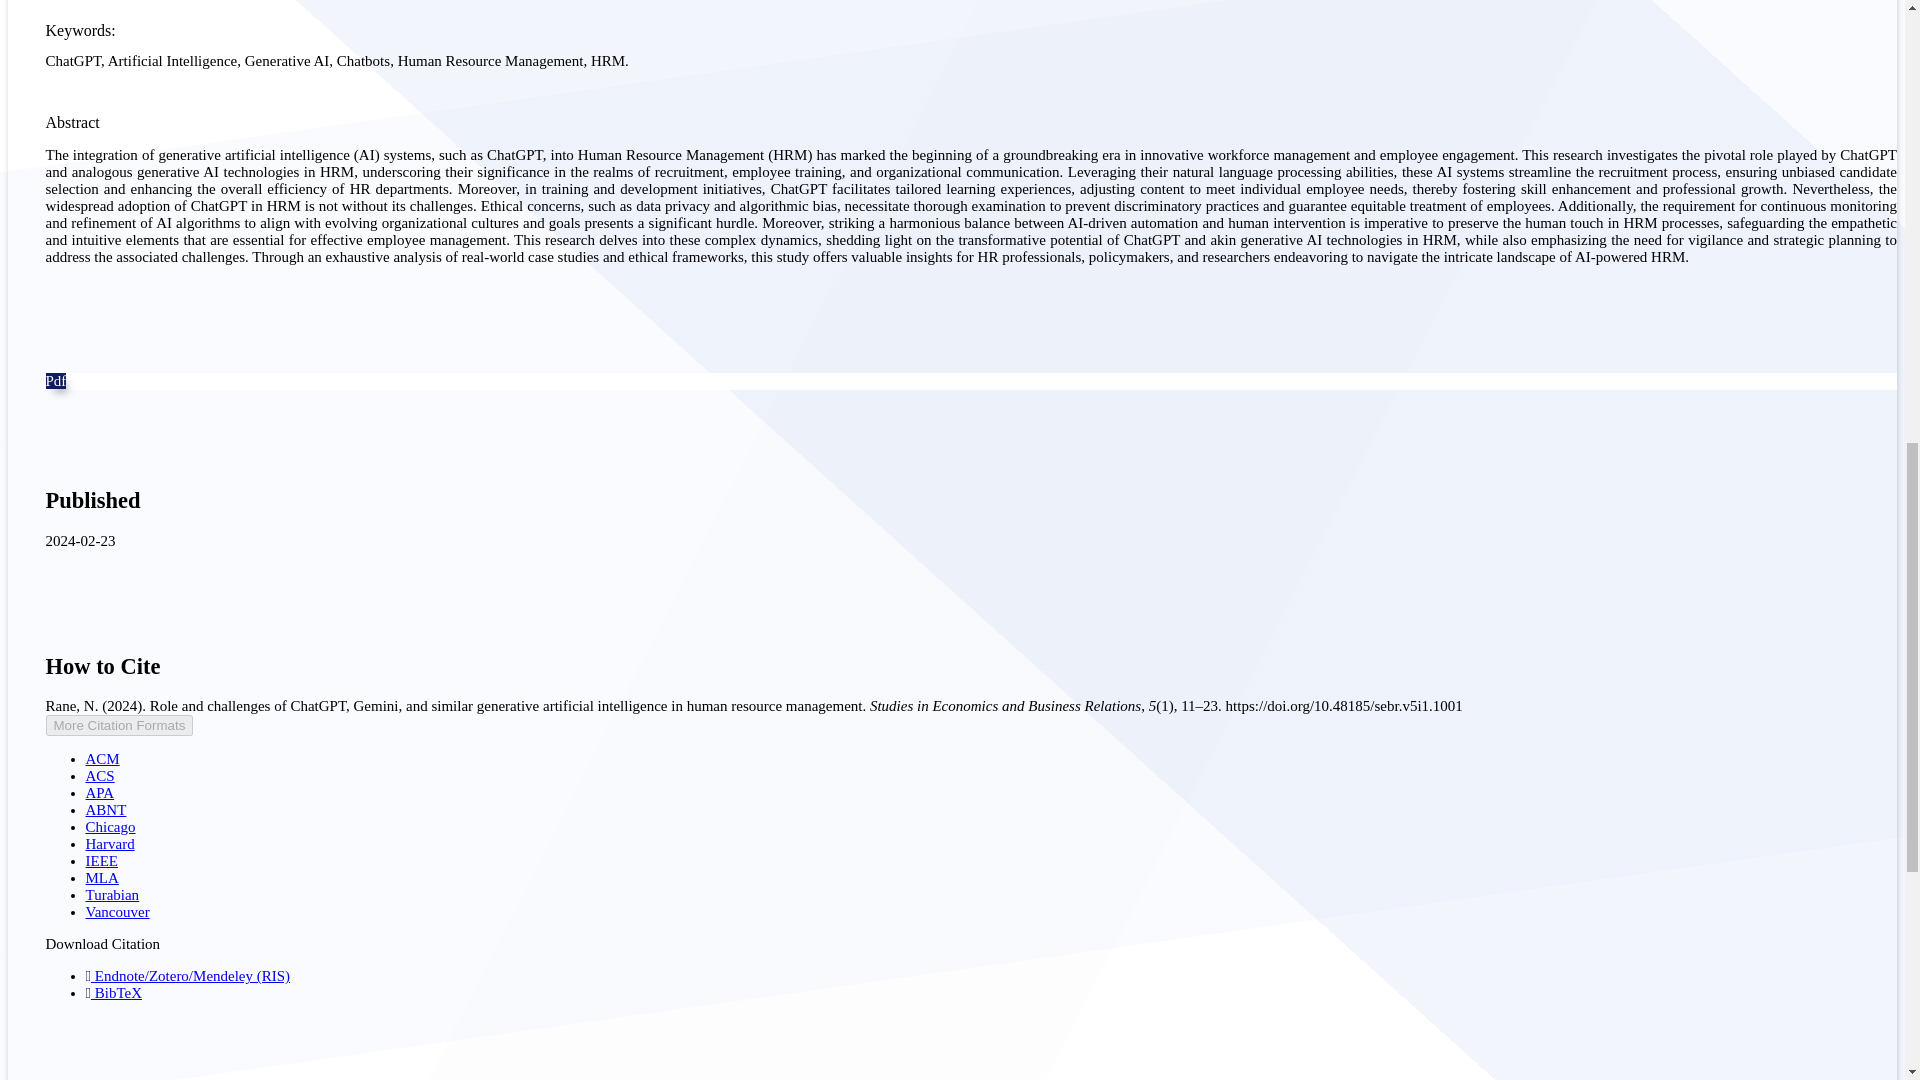 This screenshot has height=1080, width=1920. What do you see at coordinates (100, 776) in the screenshot?
I see `ACS` at bounding box center [100, 776].